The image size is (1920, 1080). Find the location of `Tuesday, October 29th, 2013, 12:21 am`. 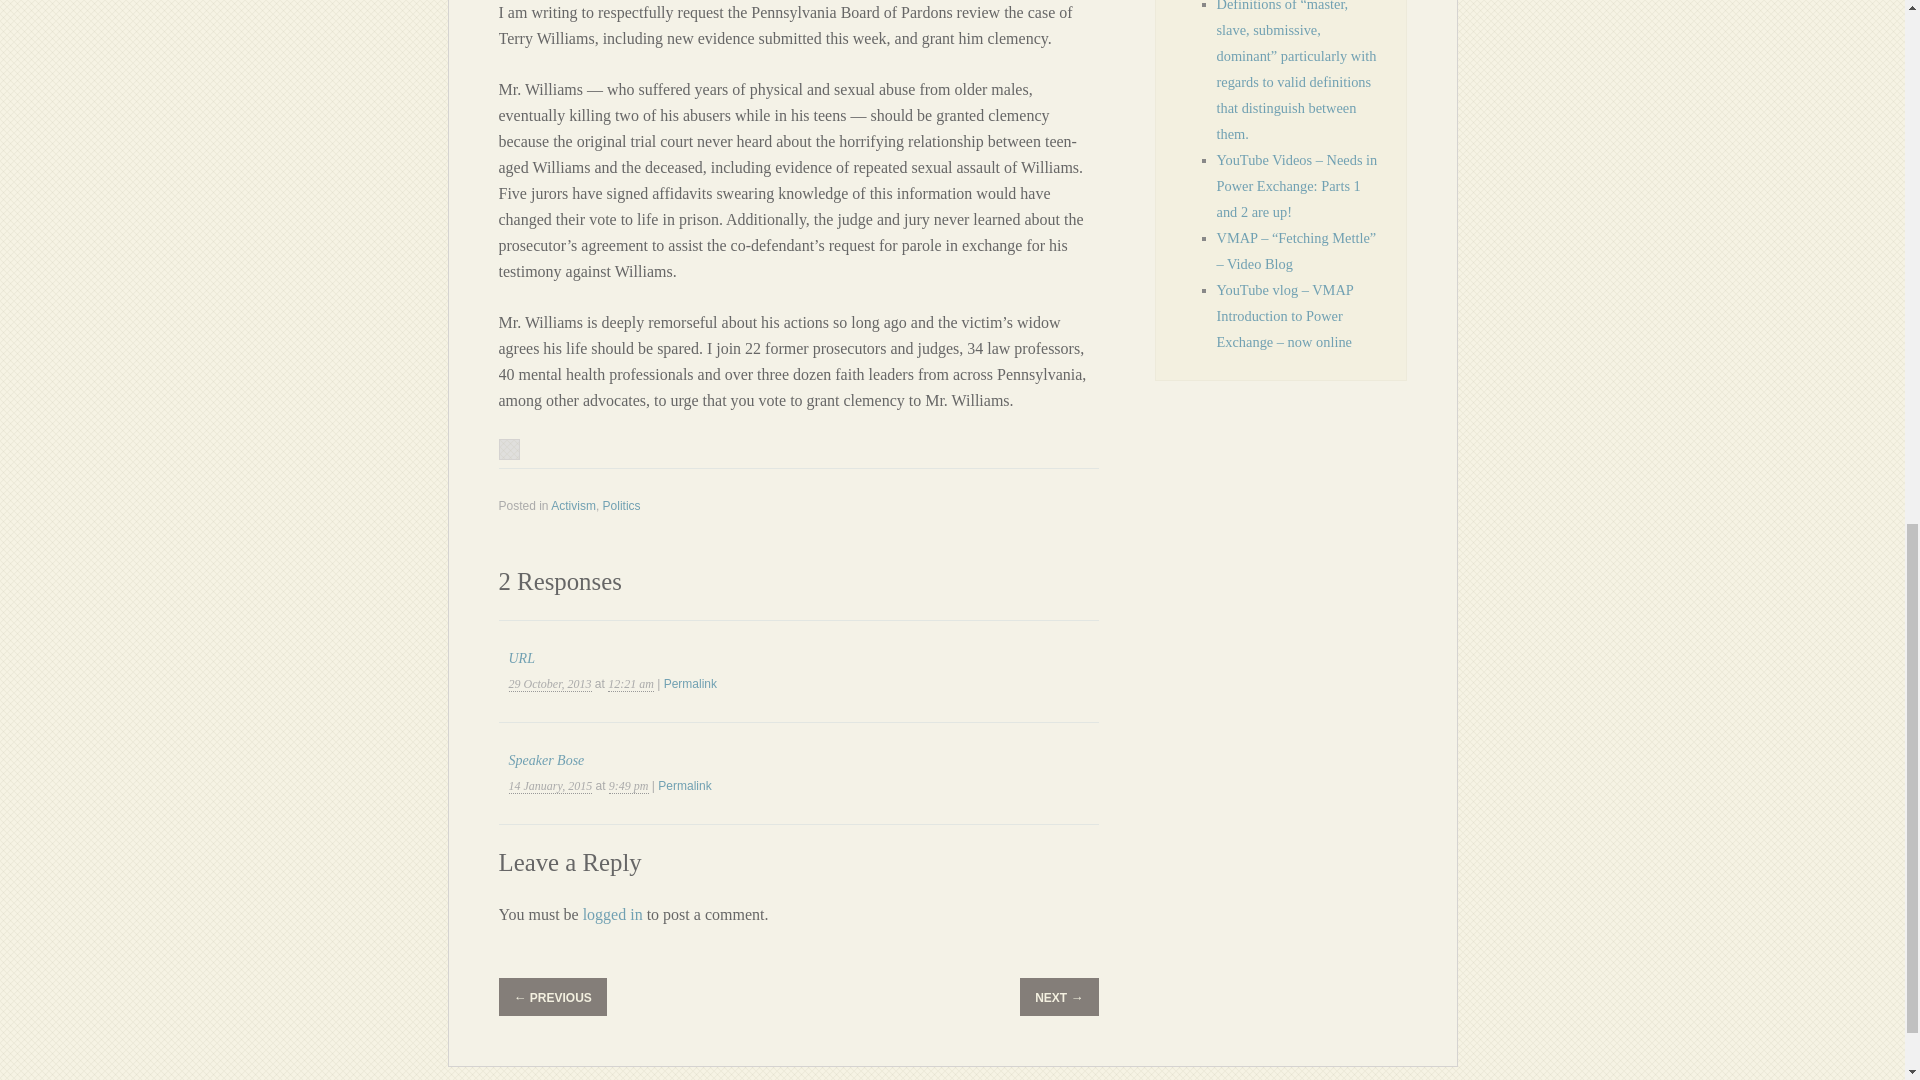

Tuesday, October 29th, 2013, 12:21 am is located at coordinates (631, 684).